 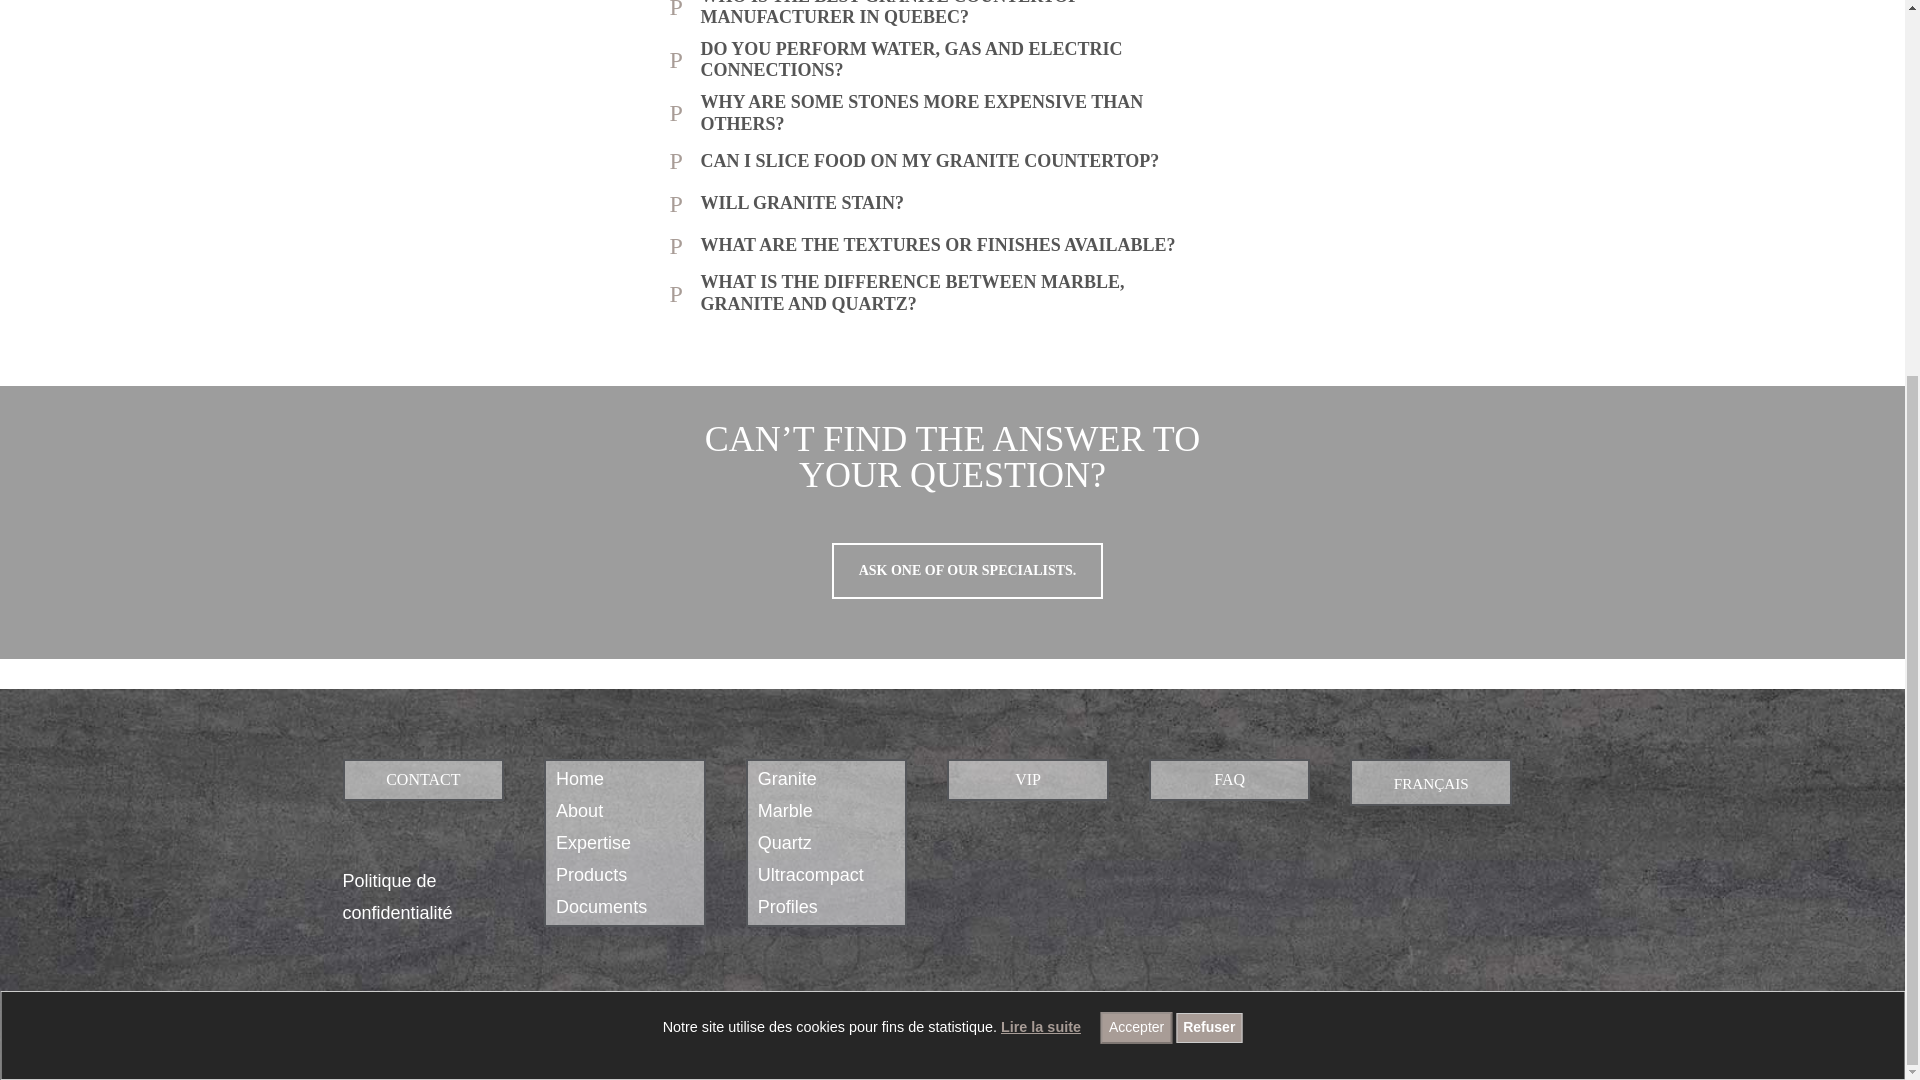 What do you see at coordinates (579, 810) in the screenshot?
I see `About` at bounding box center [579, 810].